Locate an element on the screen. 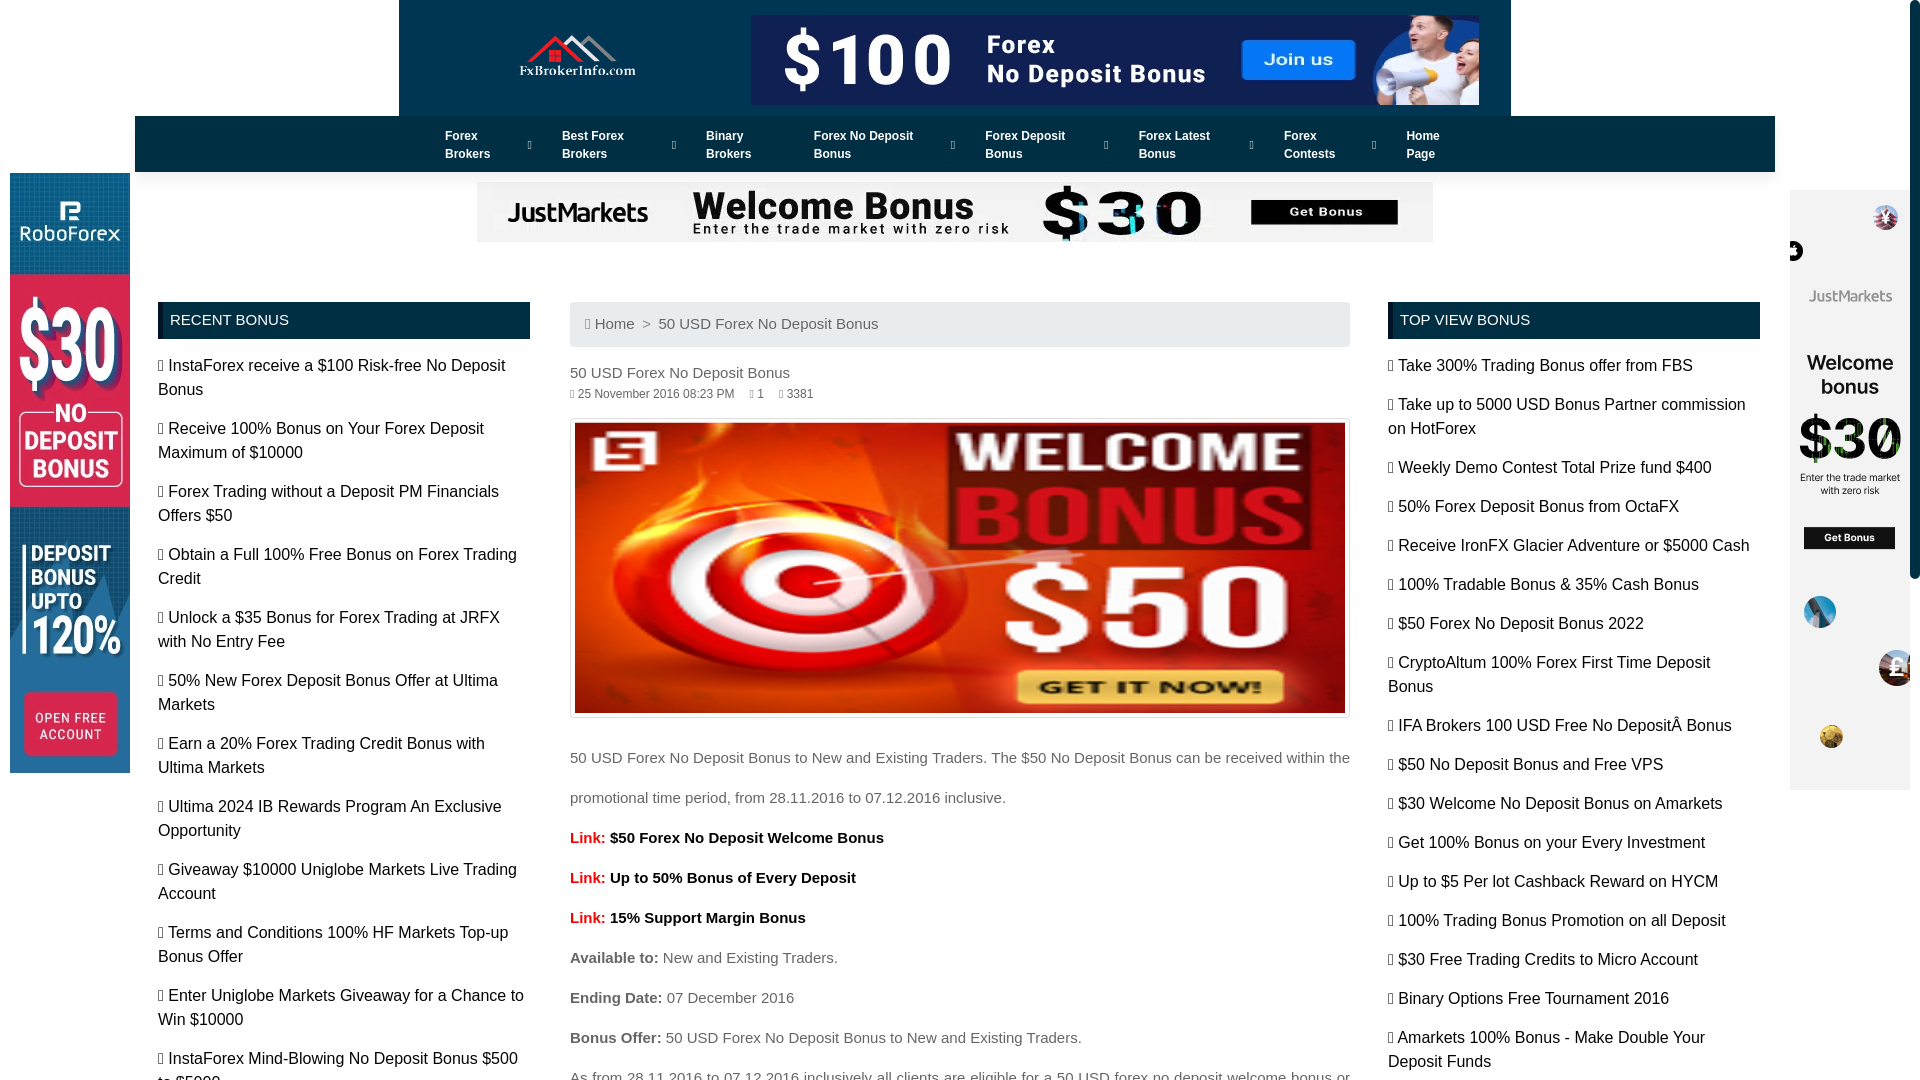  Forex Brokers is located at coordinates (488, 144).